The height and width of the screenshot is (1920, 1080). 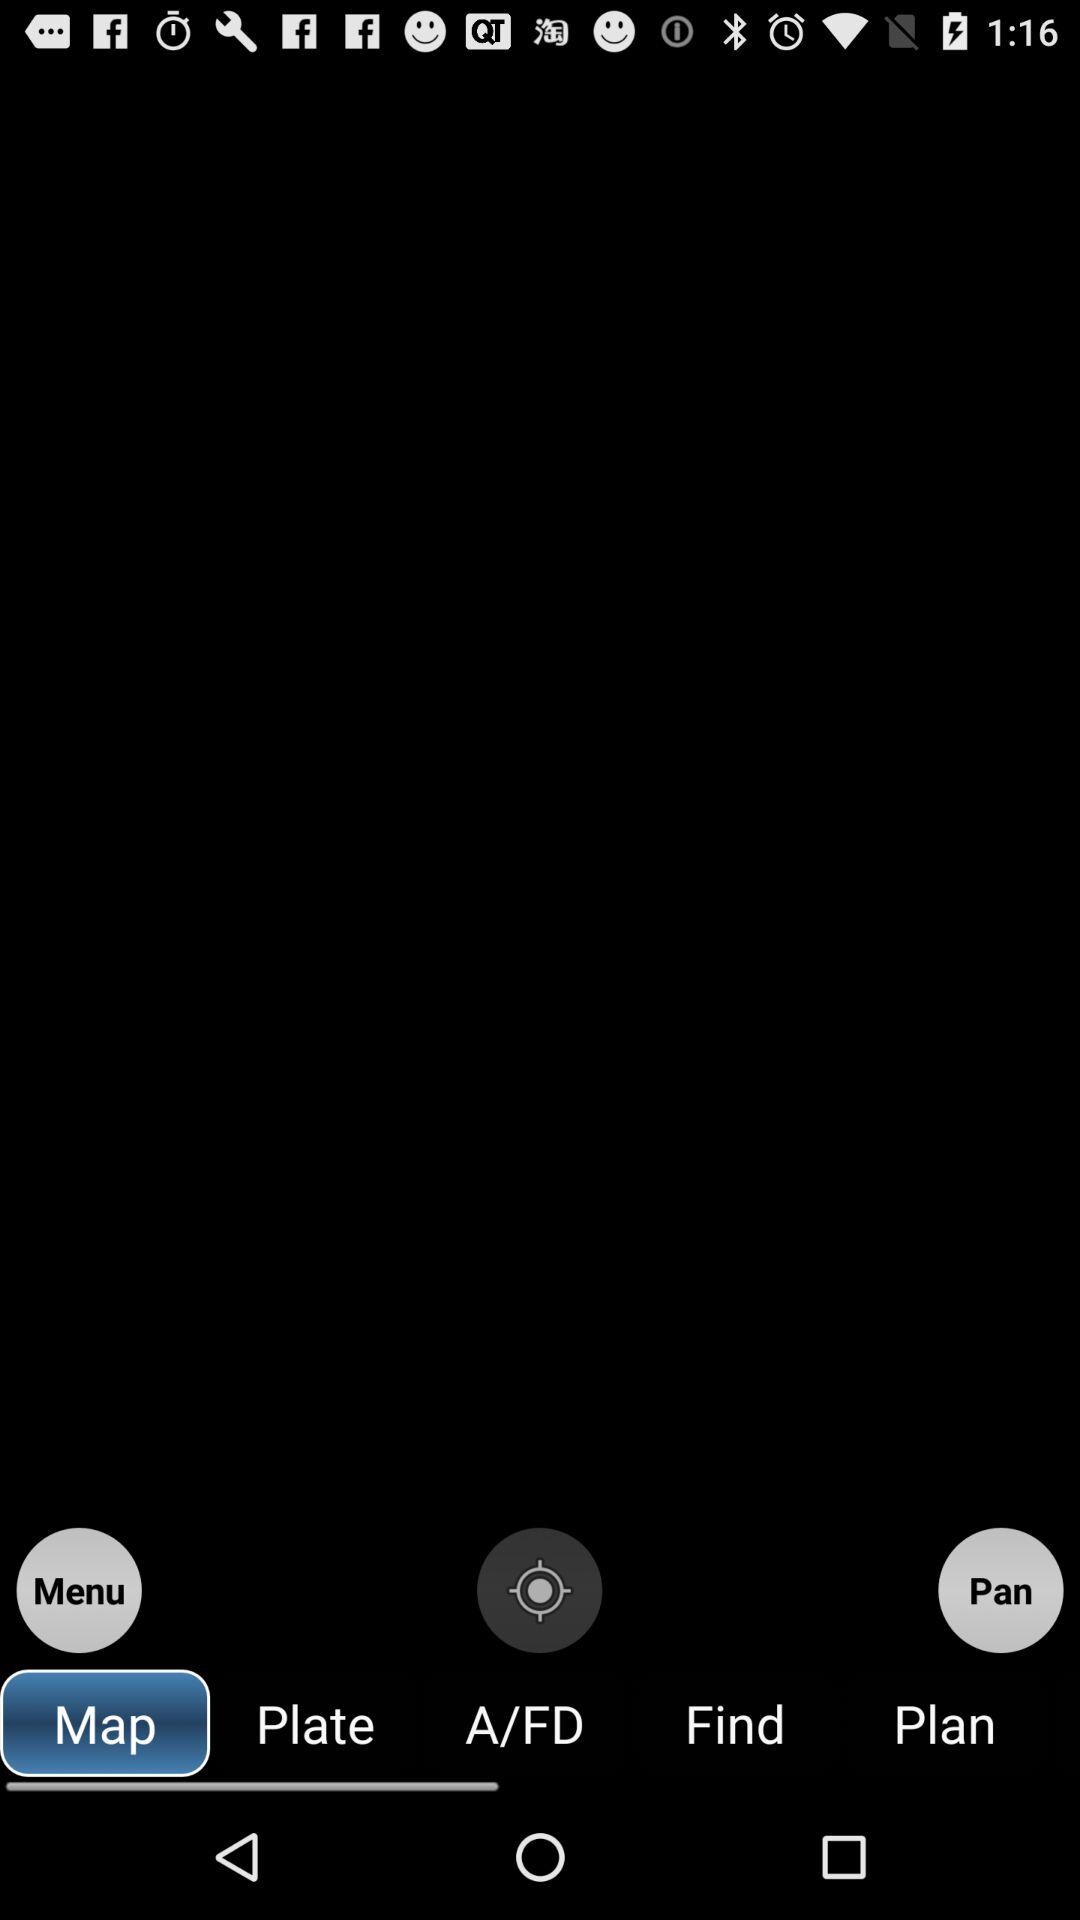 What do you see at coordinates (1000, 1590) in the screenshot?
I see `scroll to the pan` at bounding box center [1000, 1590].